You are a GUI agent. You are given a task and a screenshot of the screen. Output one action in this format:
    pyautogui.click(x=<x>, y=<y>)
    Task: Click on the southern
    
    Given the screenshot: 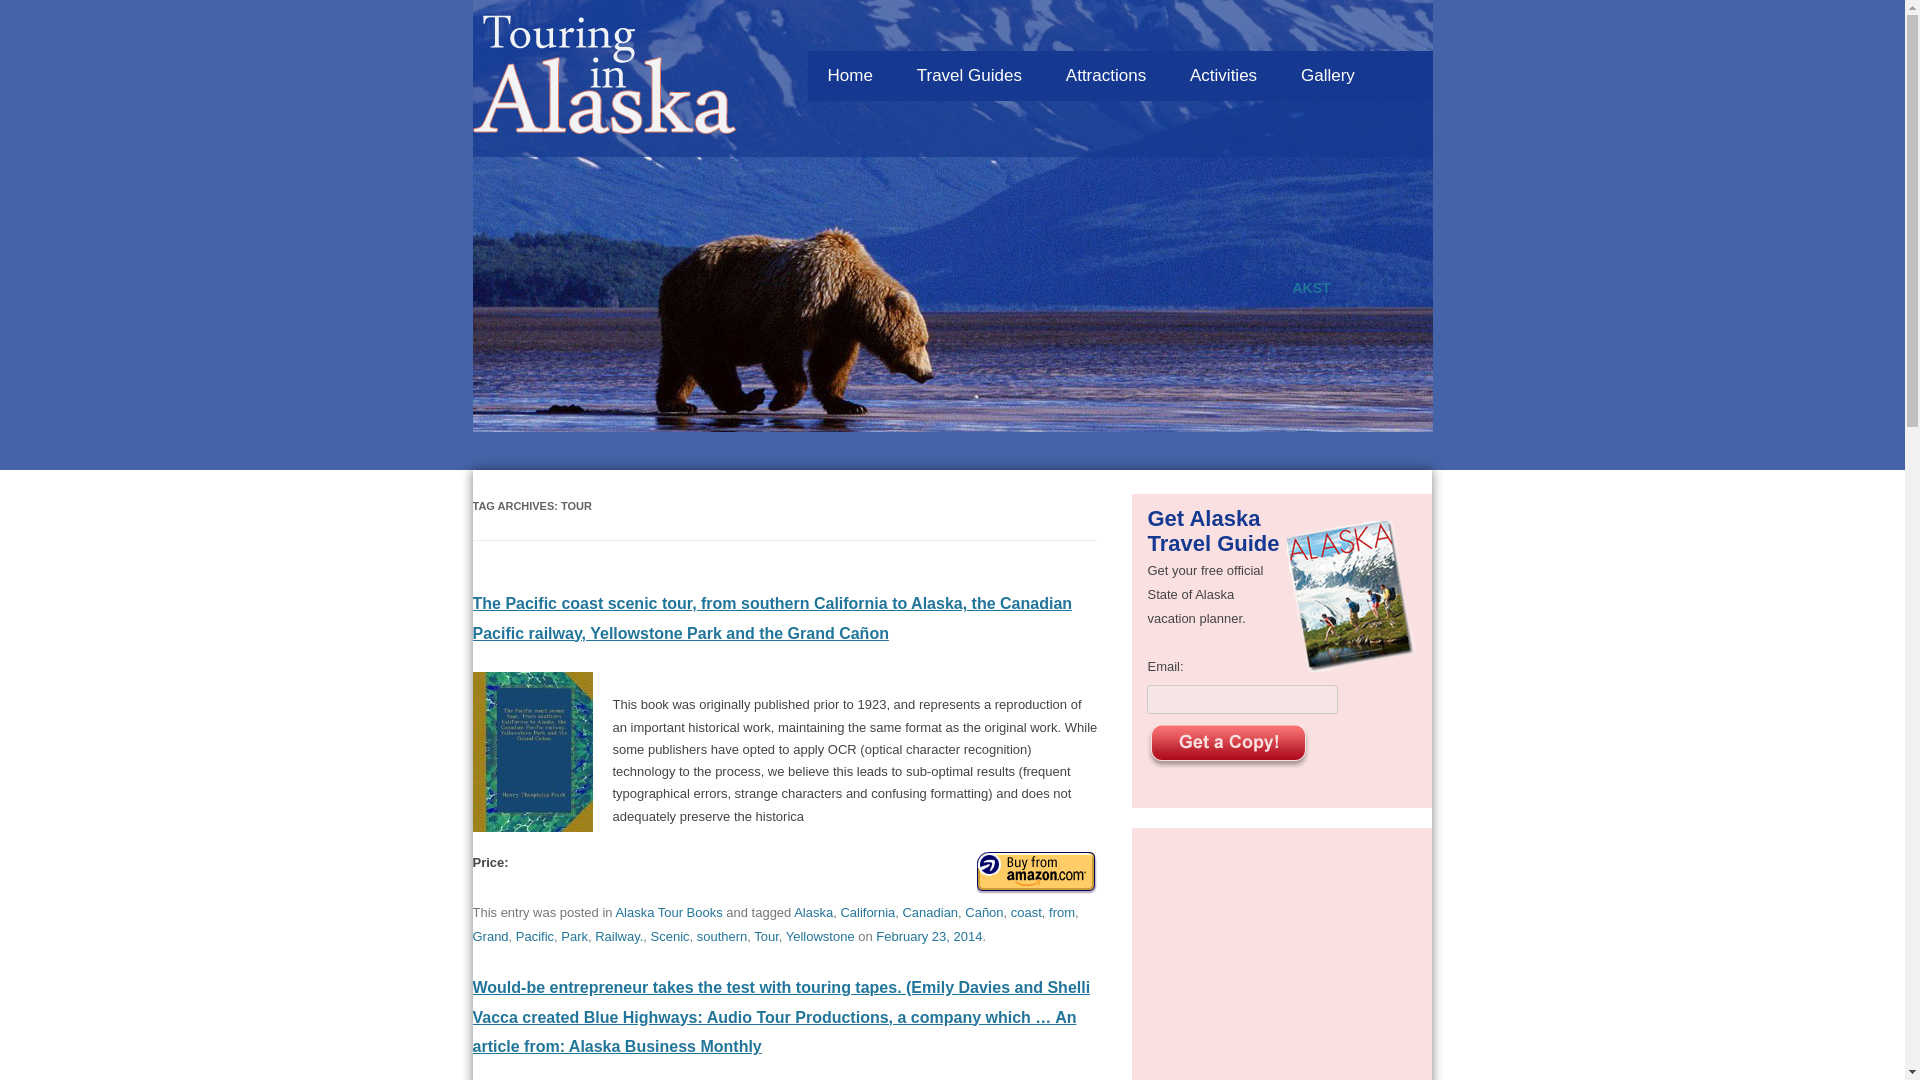 What is the action you would take?
    pyautogui.click(x=722, y=898)
    